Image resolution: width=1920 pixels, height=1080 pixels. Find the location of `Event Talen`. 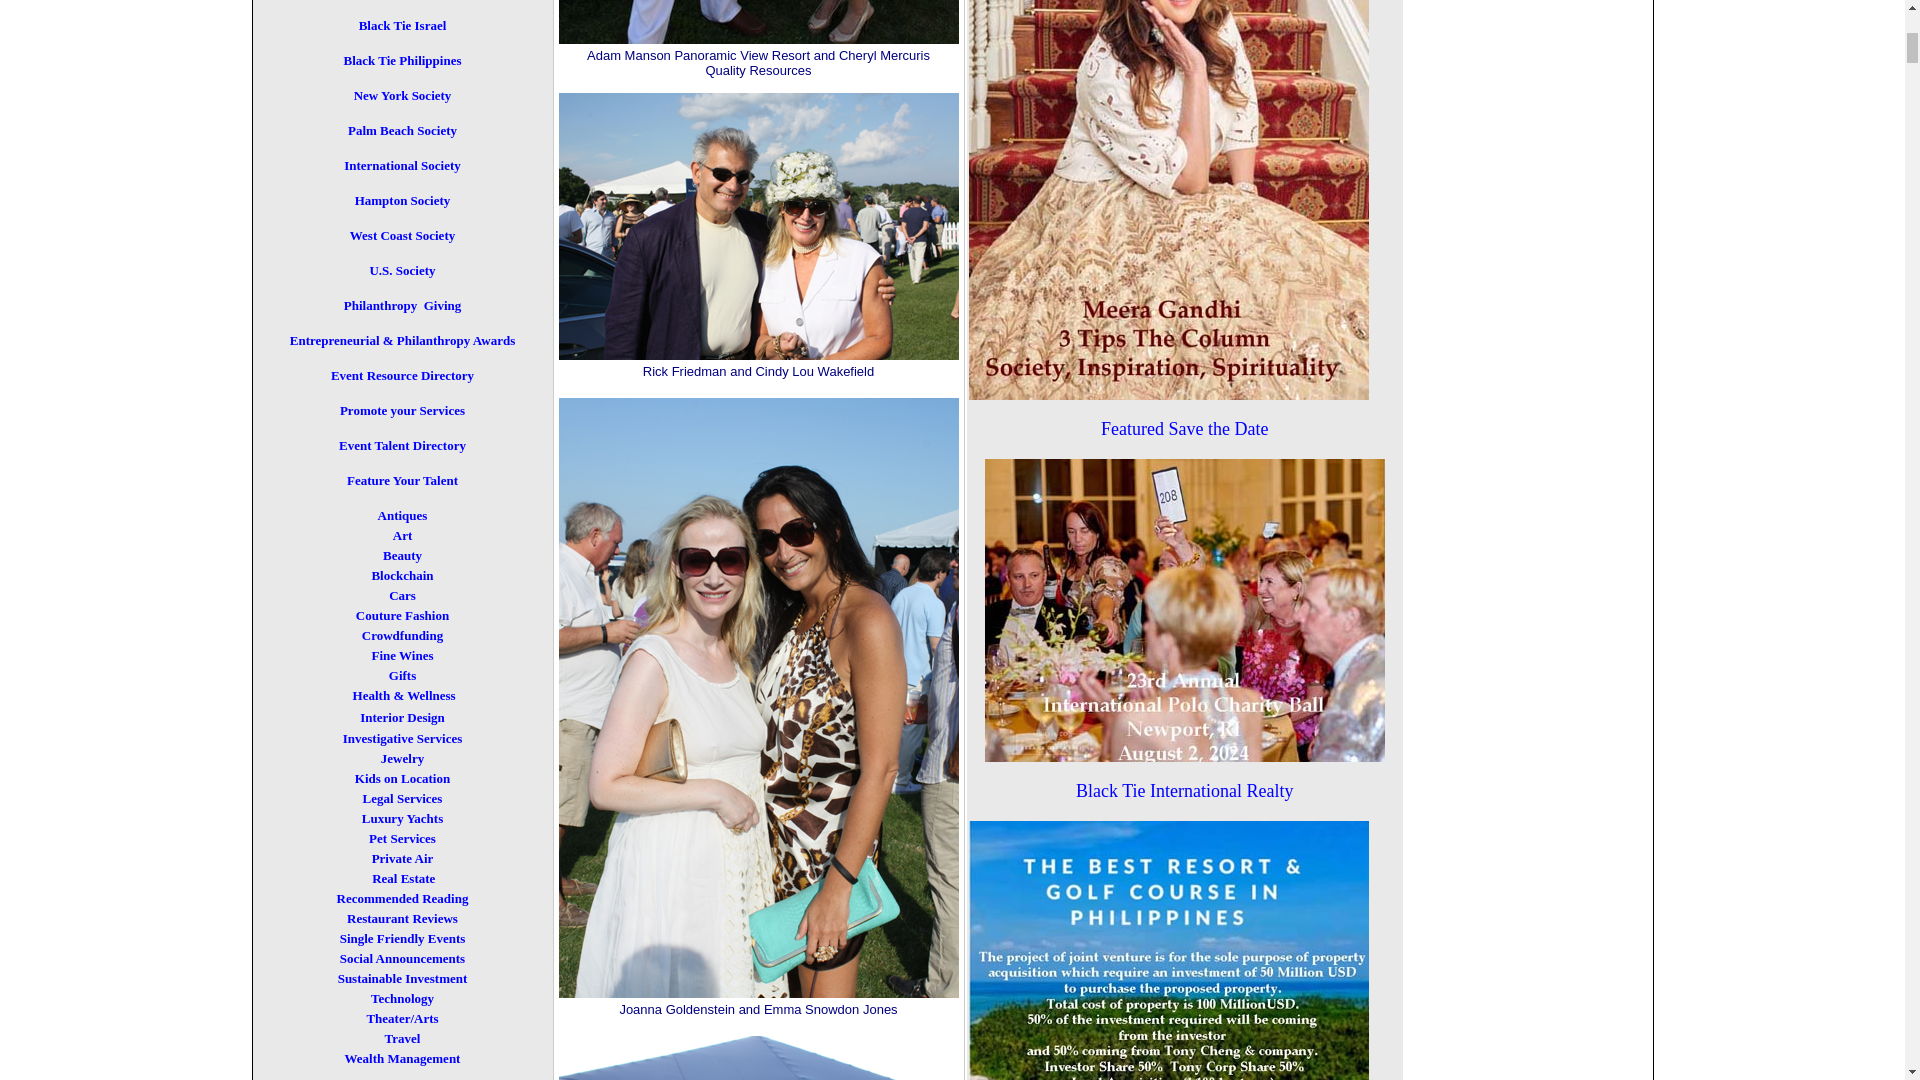

Event Talen is located at coordinates (372, 446).